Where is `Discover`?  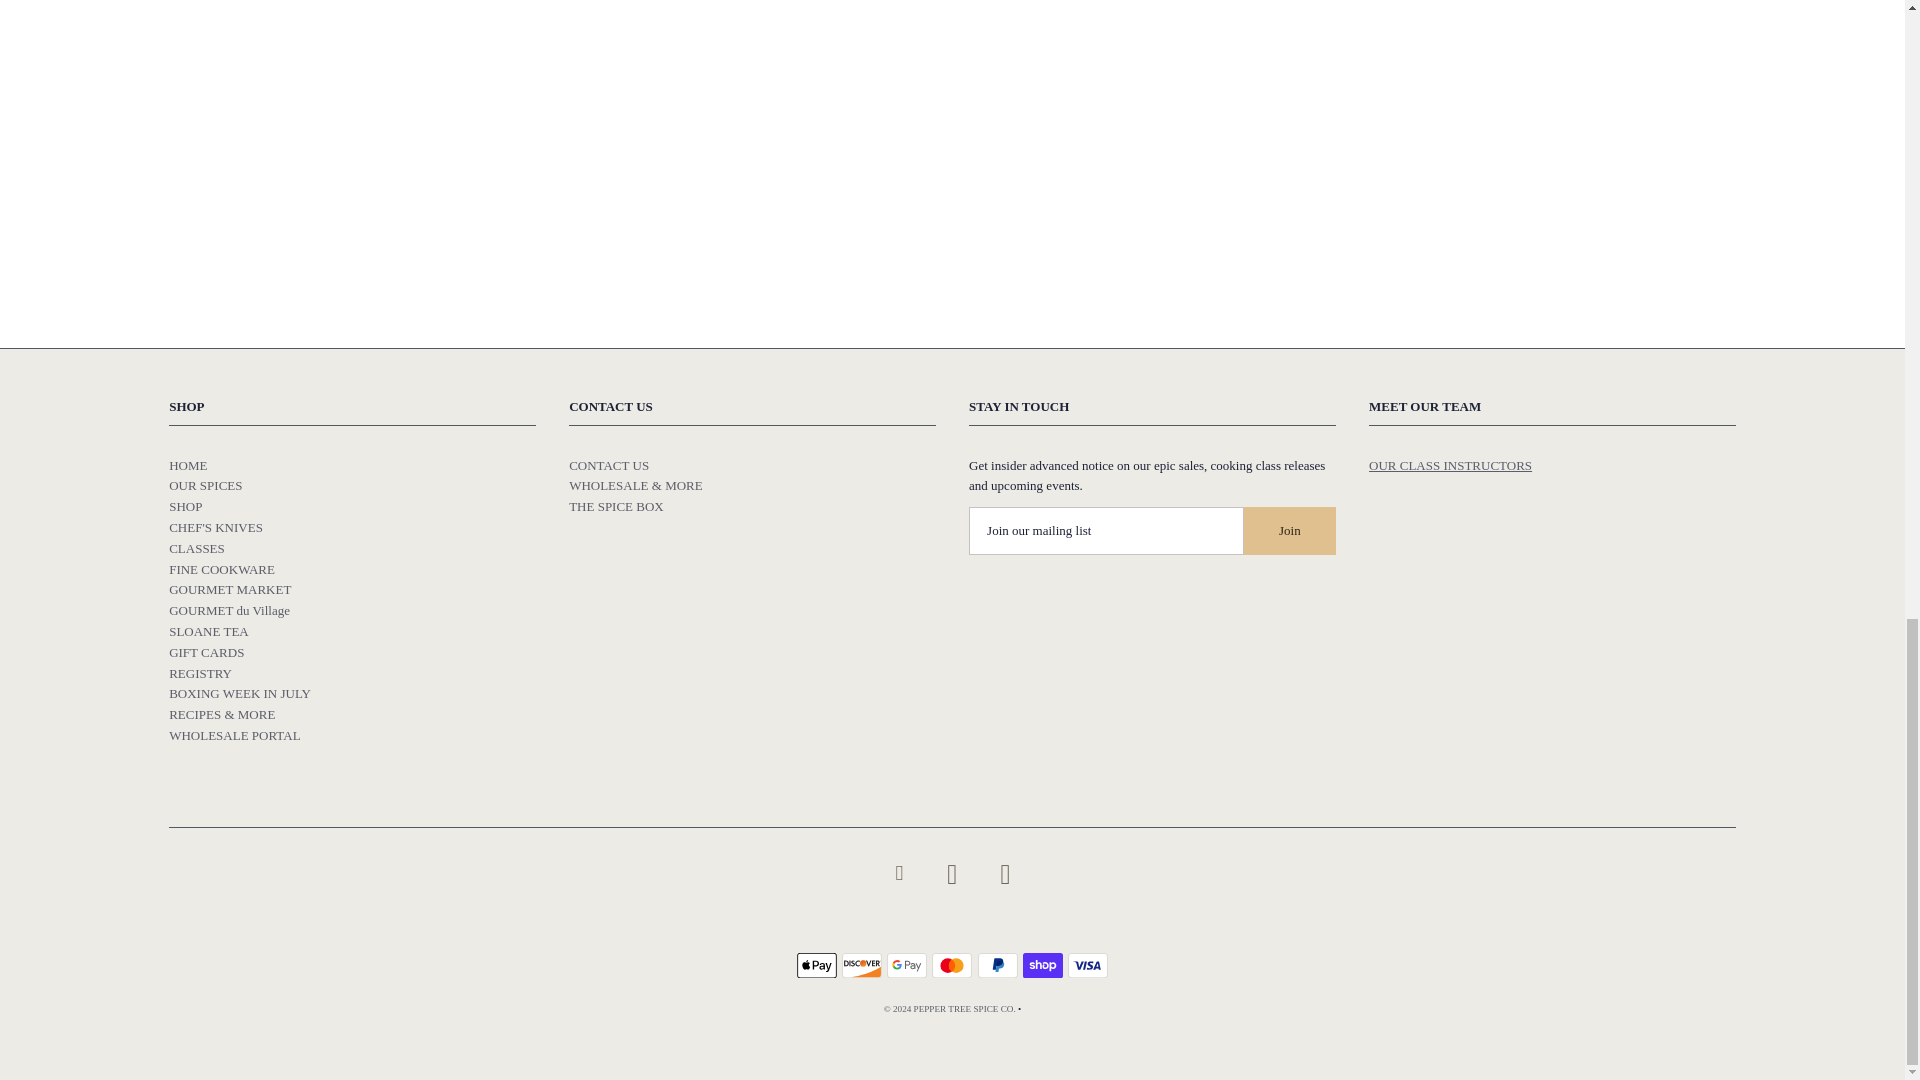
Discover is located at coordinates (862, 965).